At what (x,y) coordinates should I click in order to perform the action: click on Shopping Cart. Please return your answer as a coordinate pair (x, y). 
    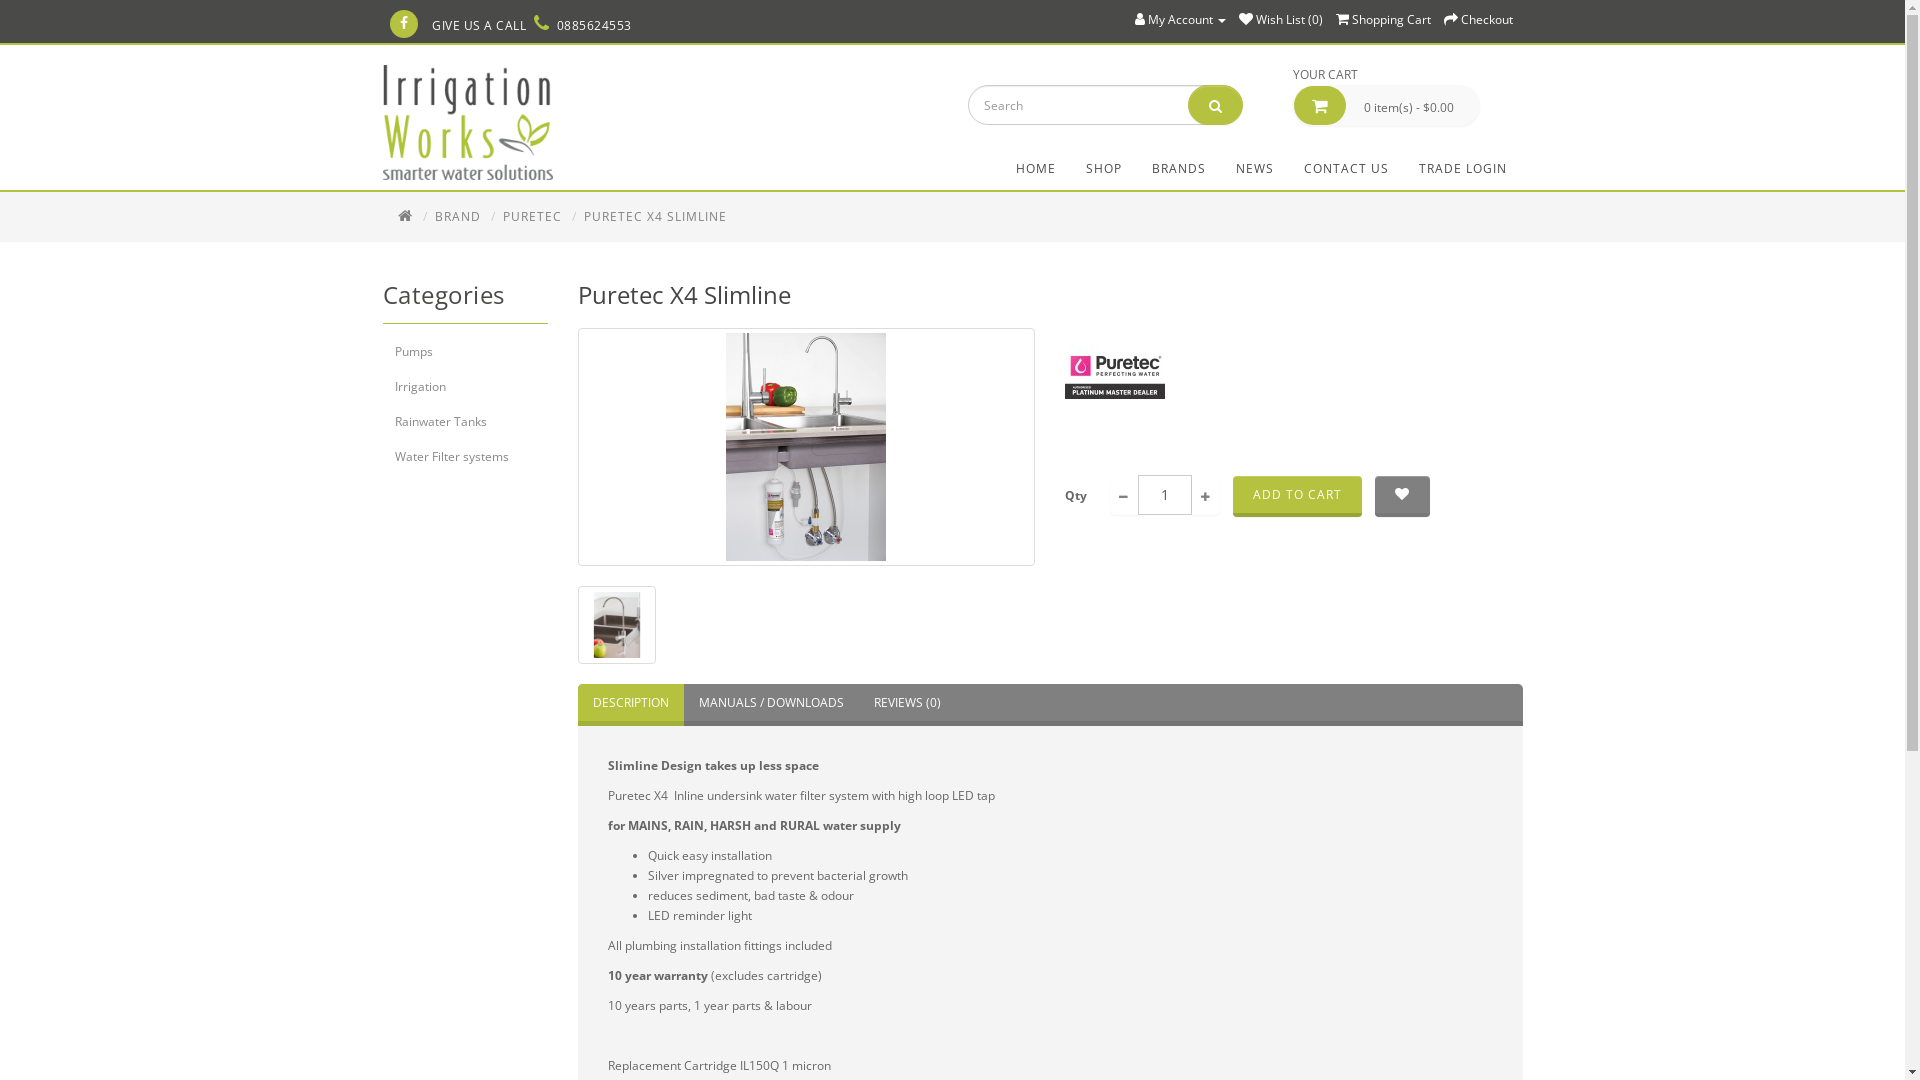
    Looking at the image, I should click on (1384, 20).